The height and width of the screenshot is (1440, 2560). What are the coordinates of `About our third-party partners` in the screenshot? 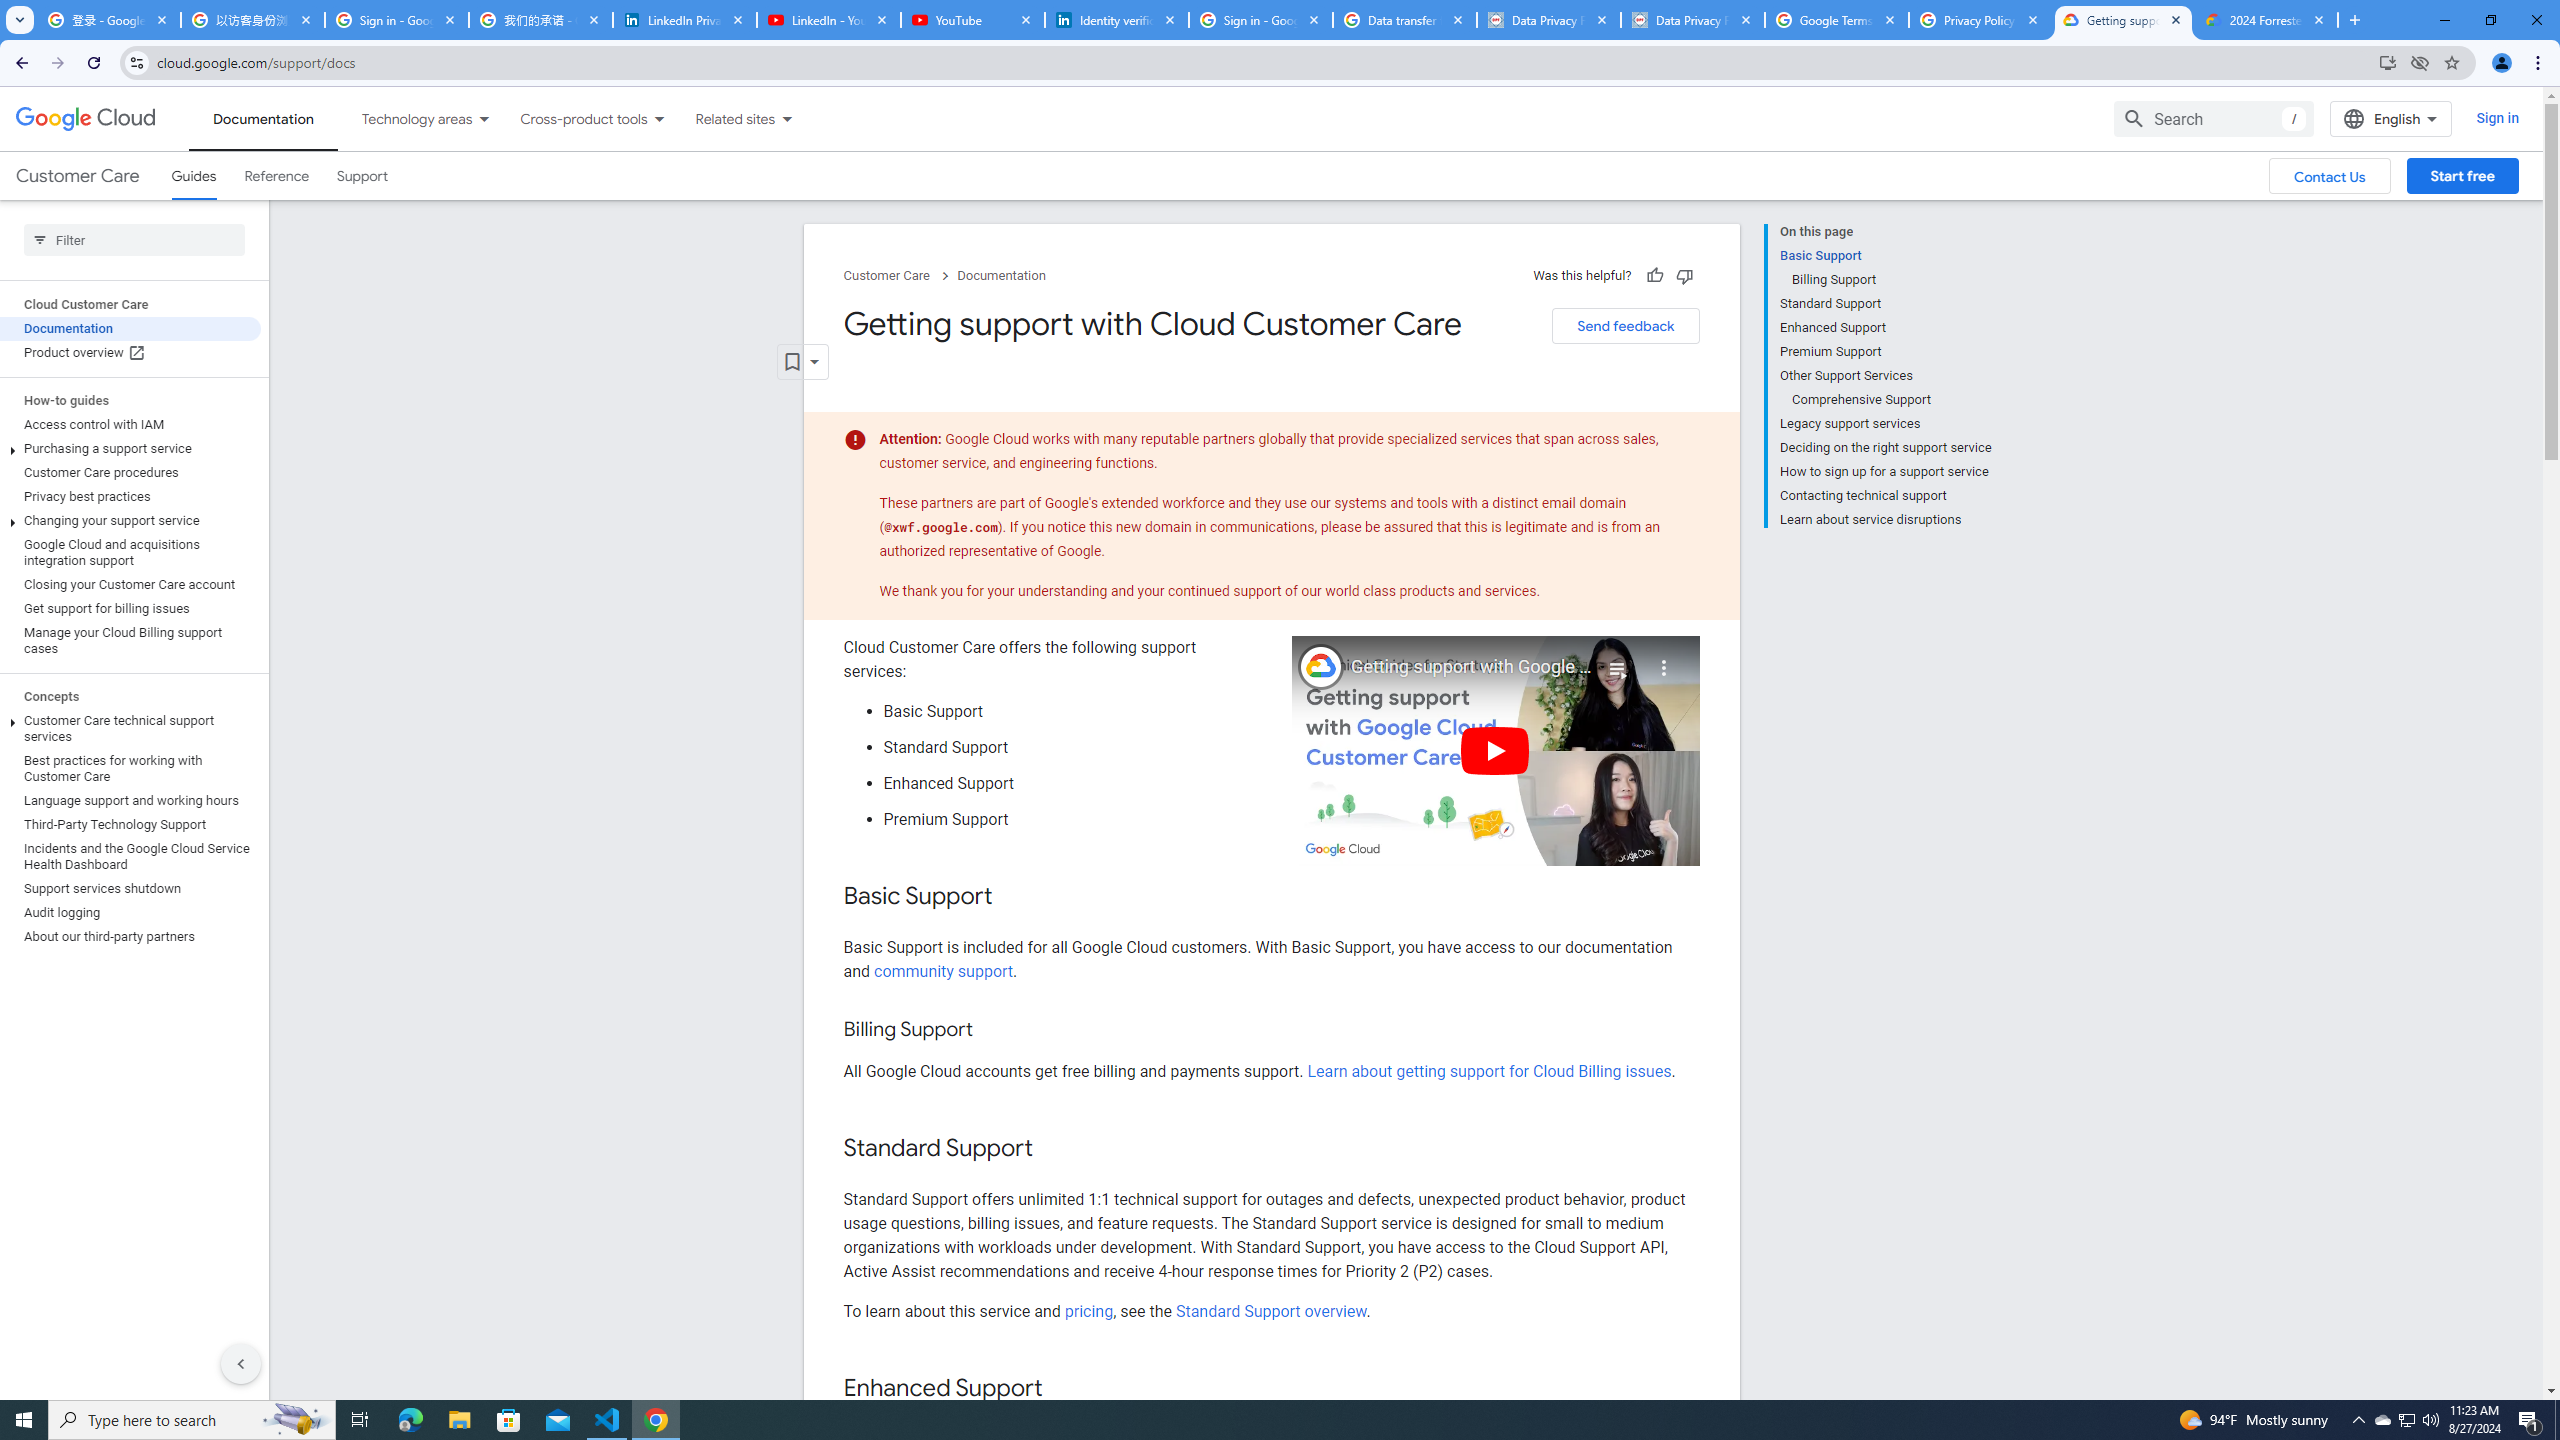 It's located at (130, 936).